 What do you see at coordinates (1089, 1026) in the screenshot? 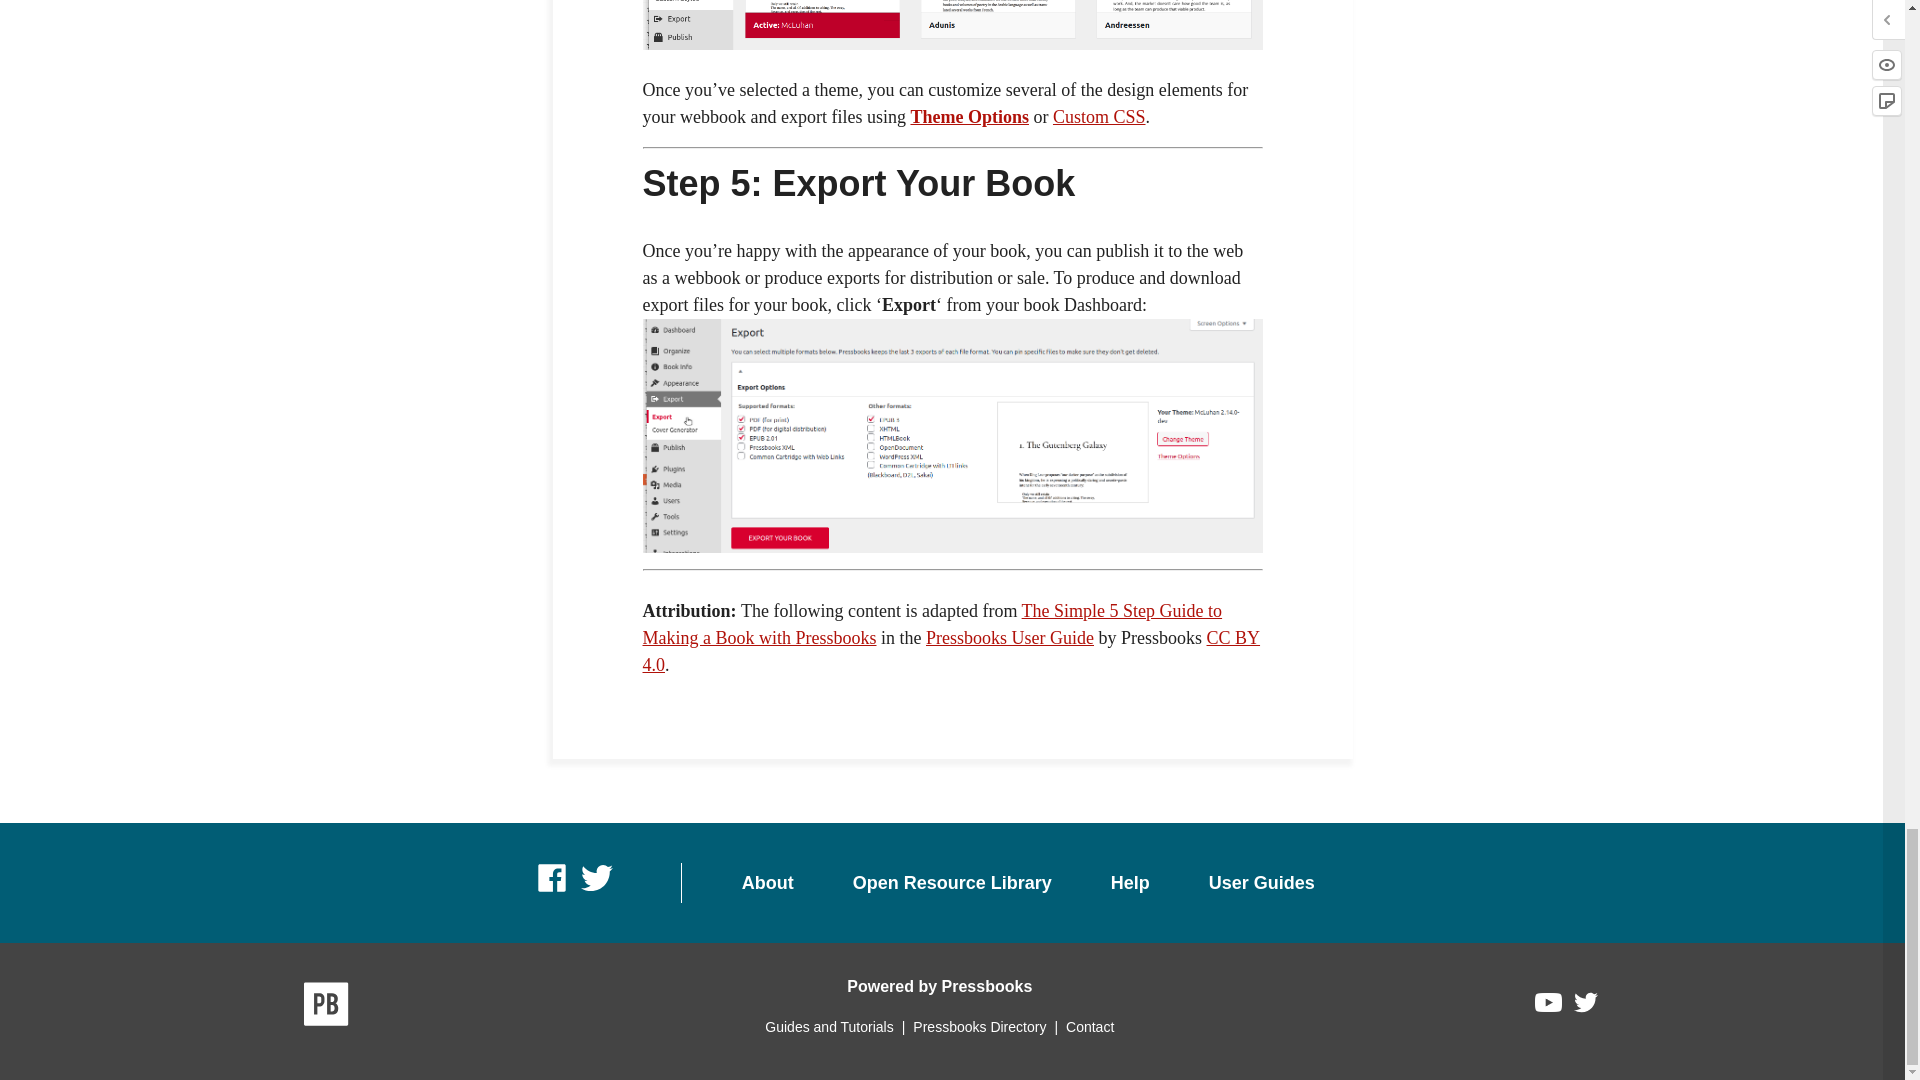
I see `Contact` at bounding box center [1089, 1026].